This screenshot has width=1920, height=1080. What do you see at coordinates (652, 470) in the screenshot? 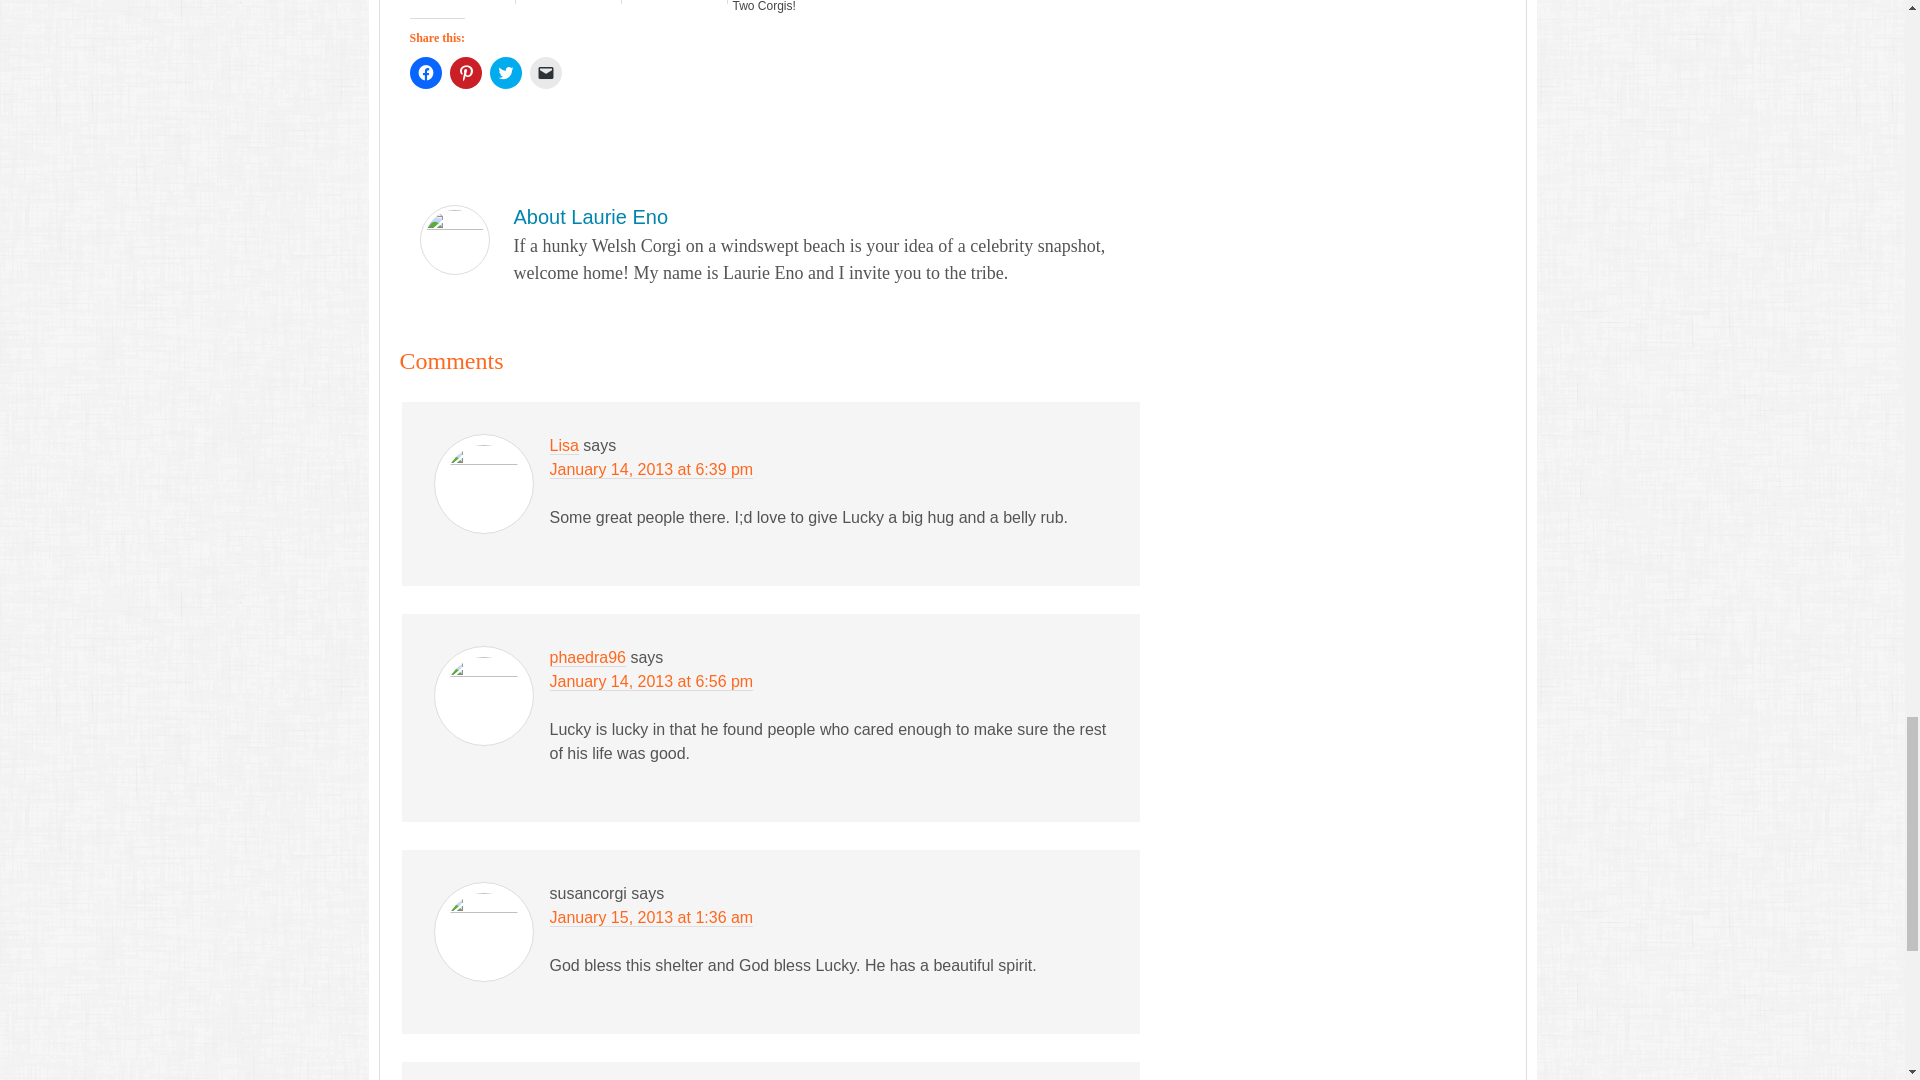
I see `January 14, 2013 at 6:39 pm` at bounding box center [652, 470].